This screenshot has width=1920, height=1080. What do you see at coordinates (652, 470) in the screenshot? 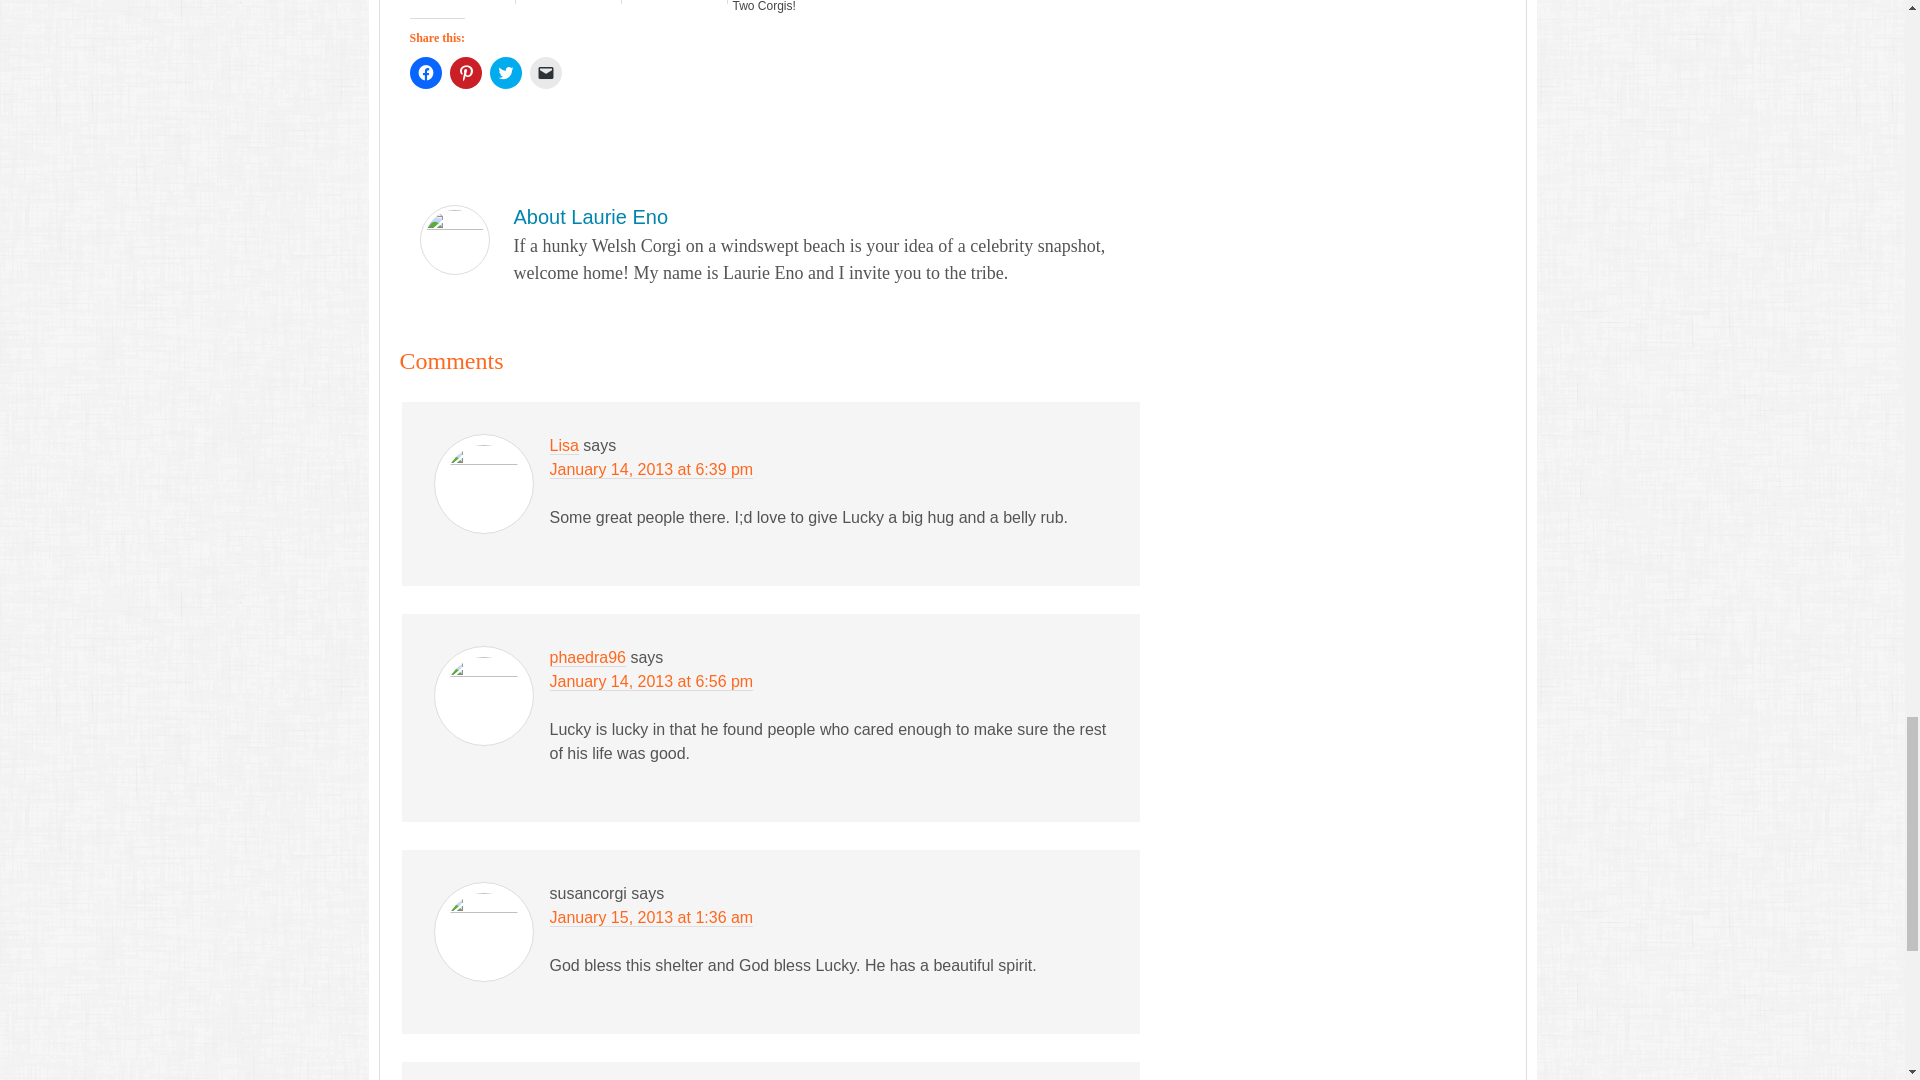
I see `January 14, 2013 at 6:39 pm` at bounding box center [652, 470].